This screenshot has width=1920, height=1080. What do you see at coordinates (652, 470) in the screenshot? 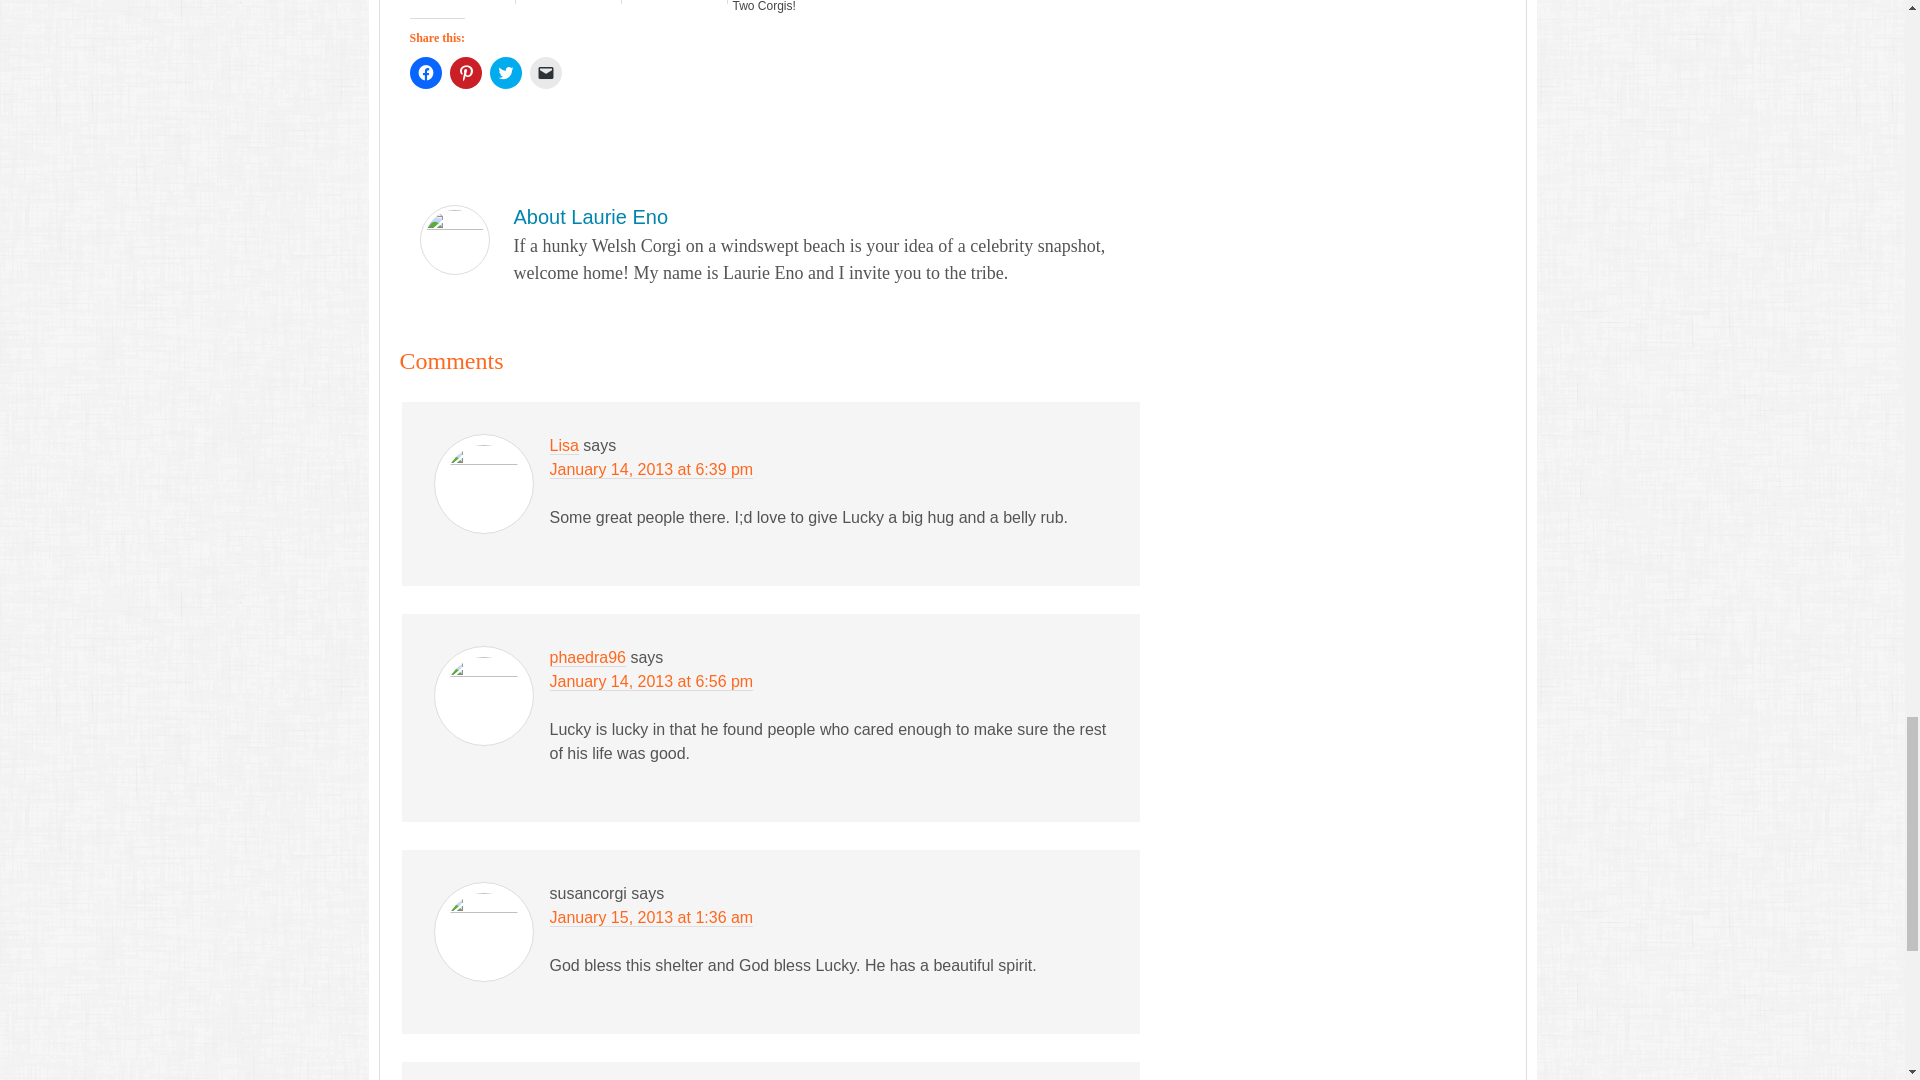
I see `January 14, 2013 at 6:39 pm` at bounding box center [652, 470].